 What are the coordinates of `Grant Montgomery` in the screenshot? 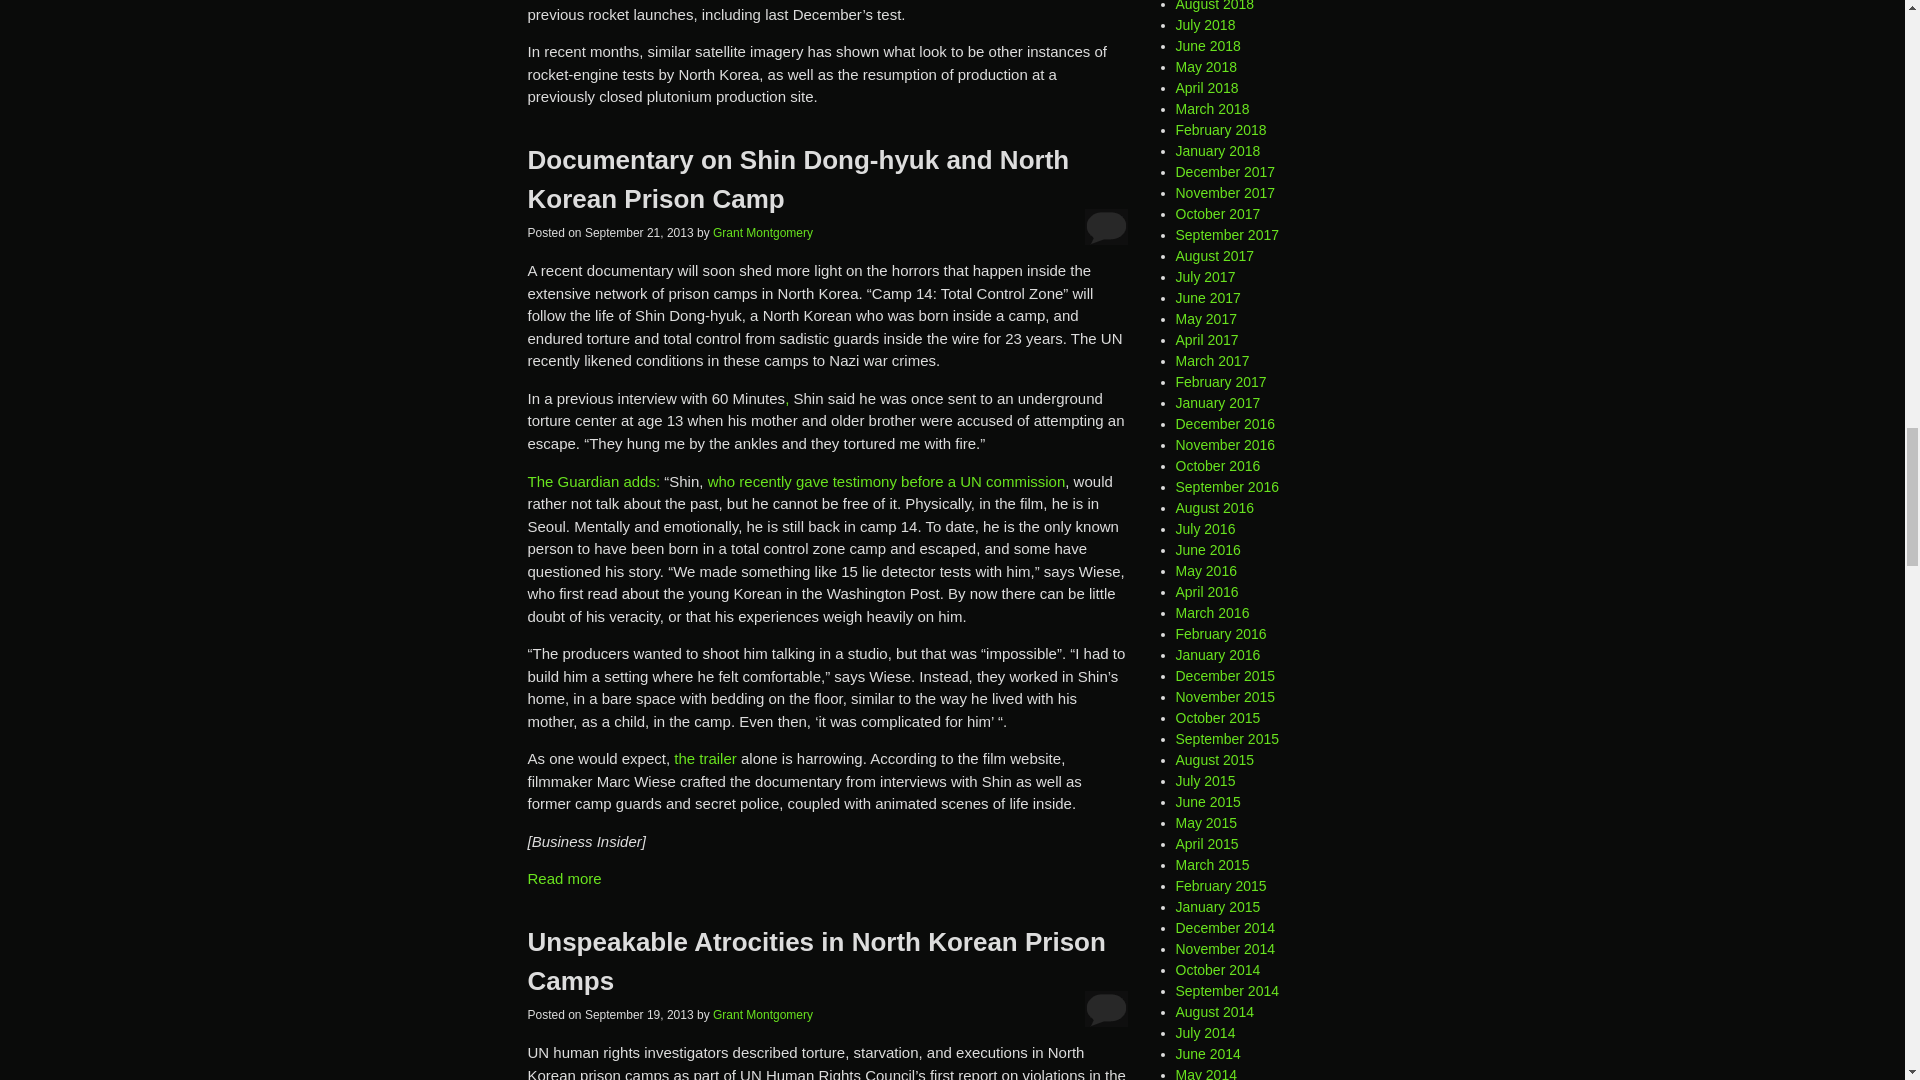 It's located at (762, 1014).